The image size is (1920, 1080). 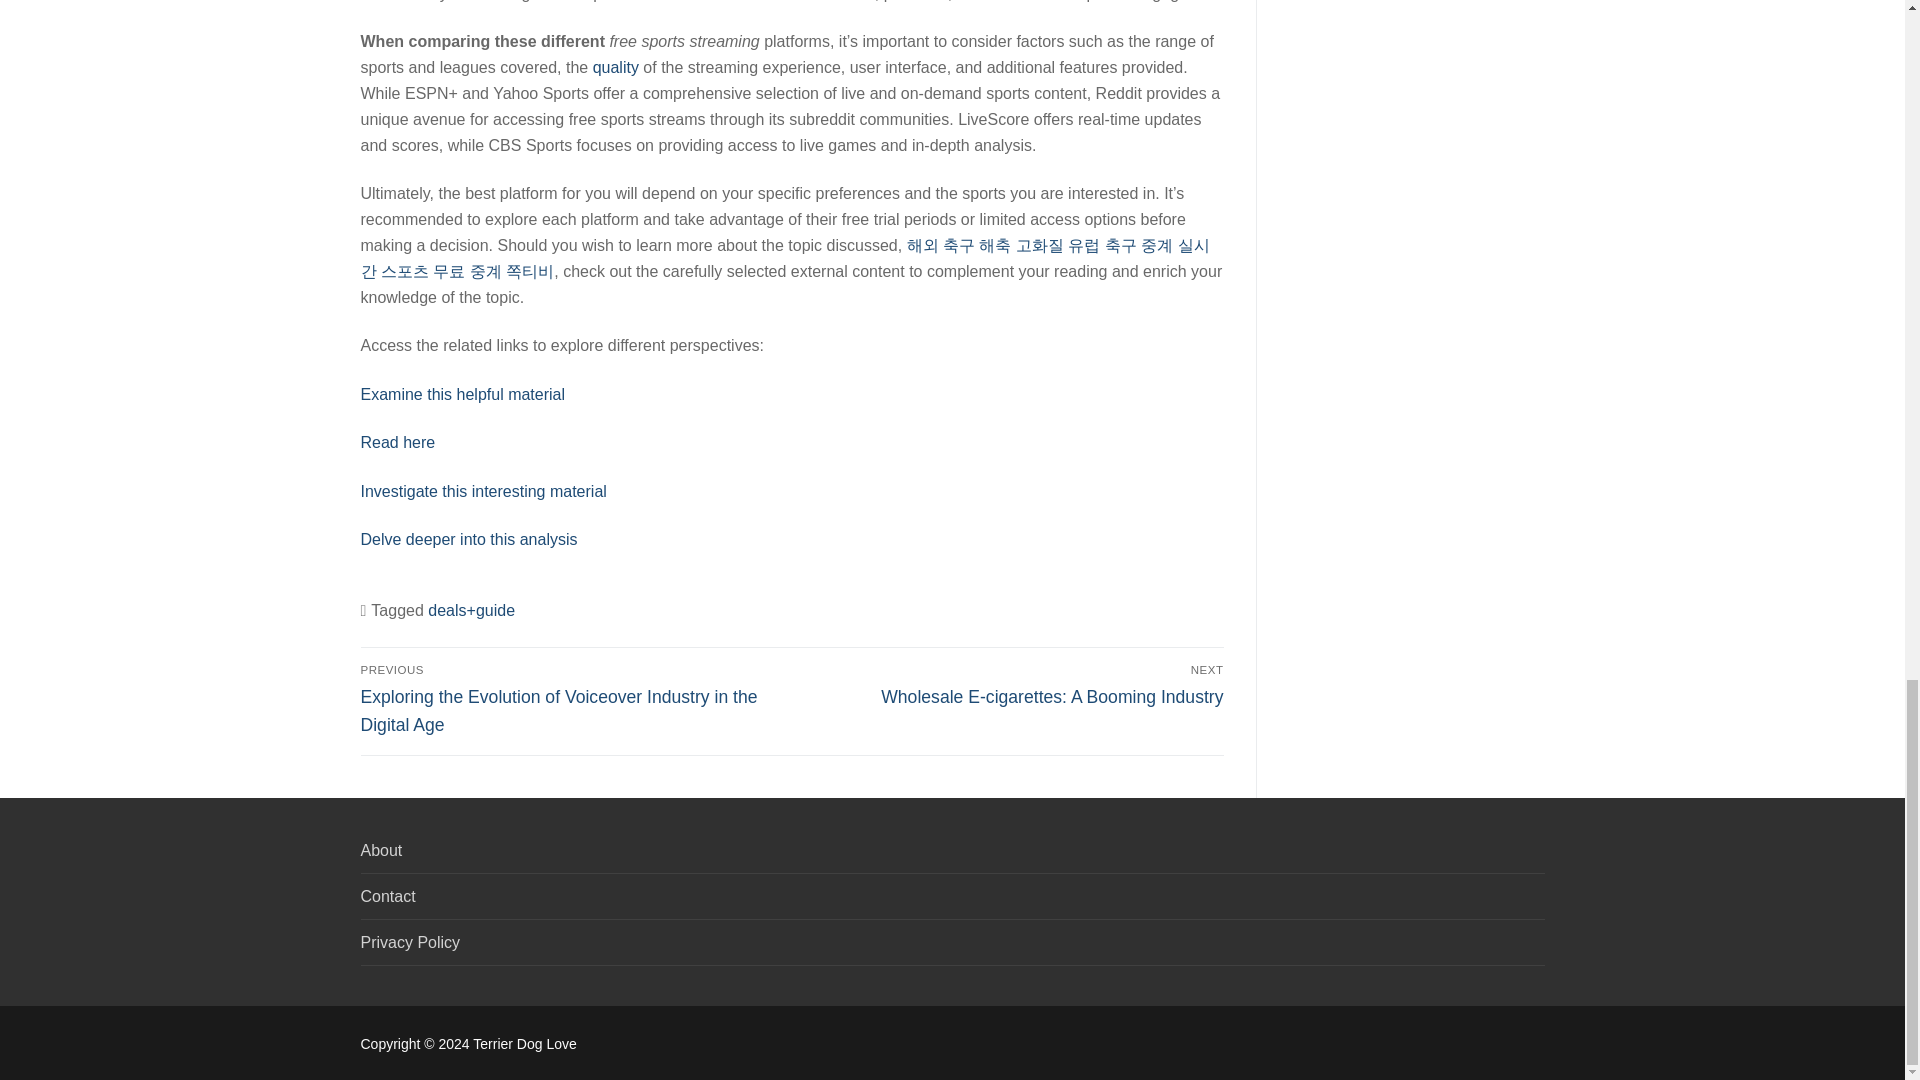 What do you see at coordinates (468, 539) in the screenshot?
I see `Delve deeper into this analysis` at bounding box center [468, 539].